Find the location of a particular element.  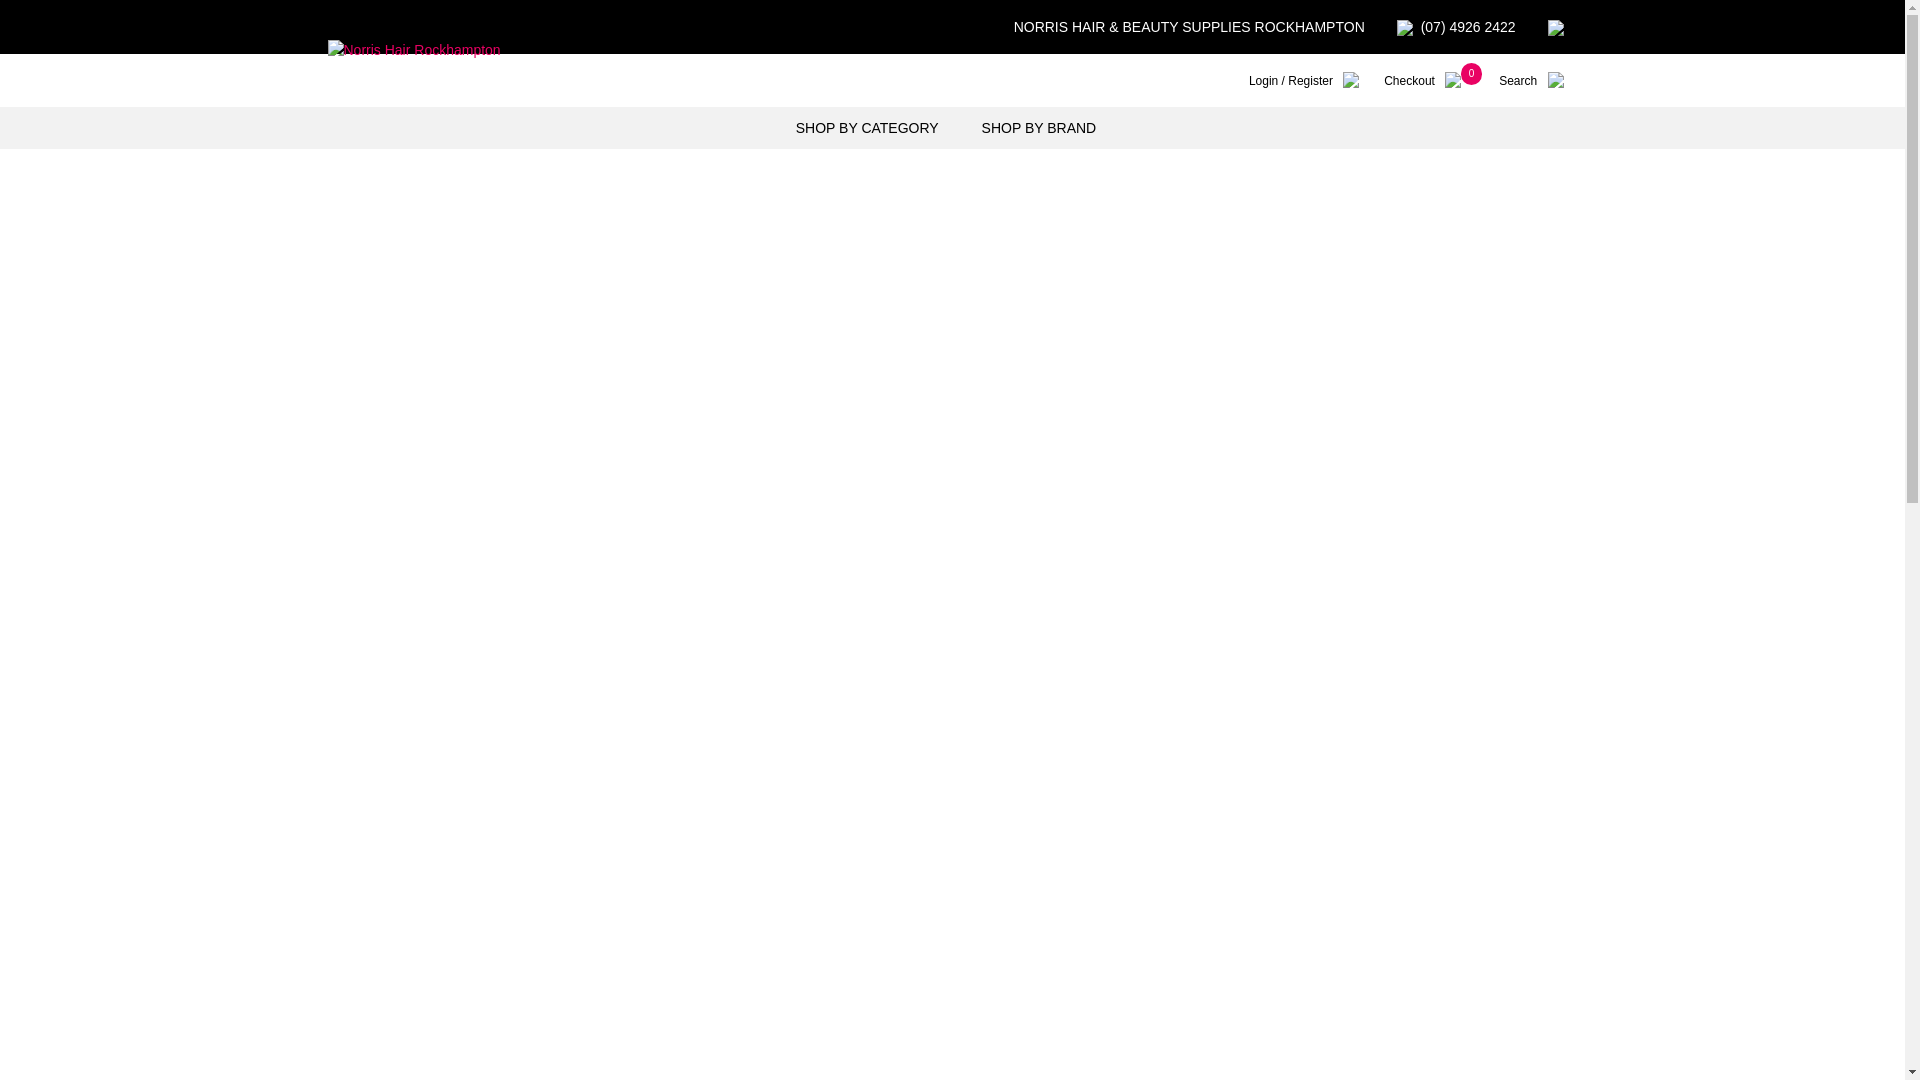

Search is located at coordinates (1534, 82).